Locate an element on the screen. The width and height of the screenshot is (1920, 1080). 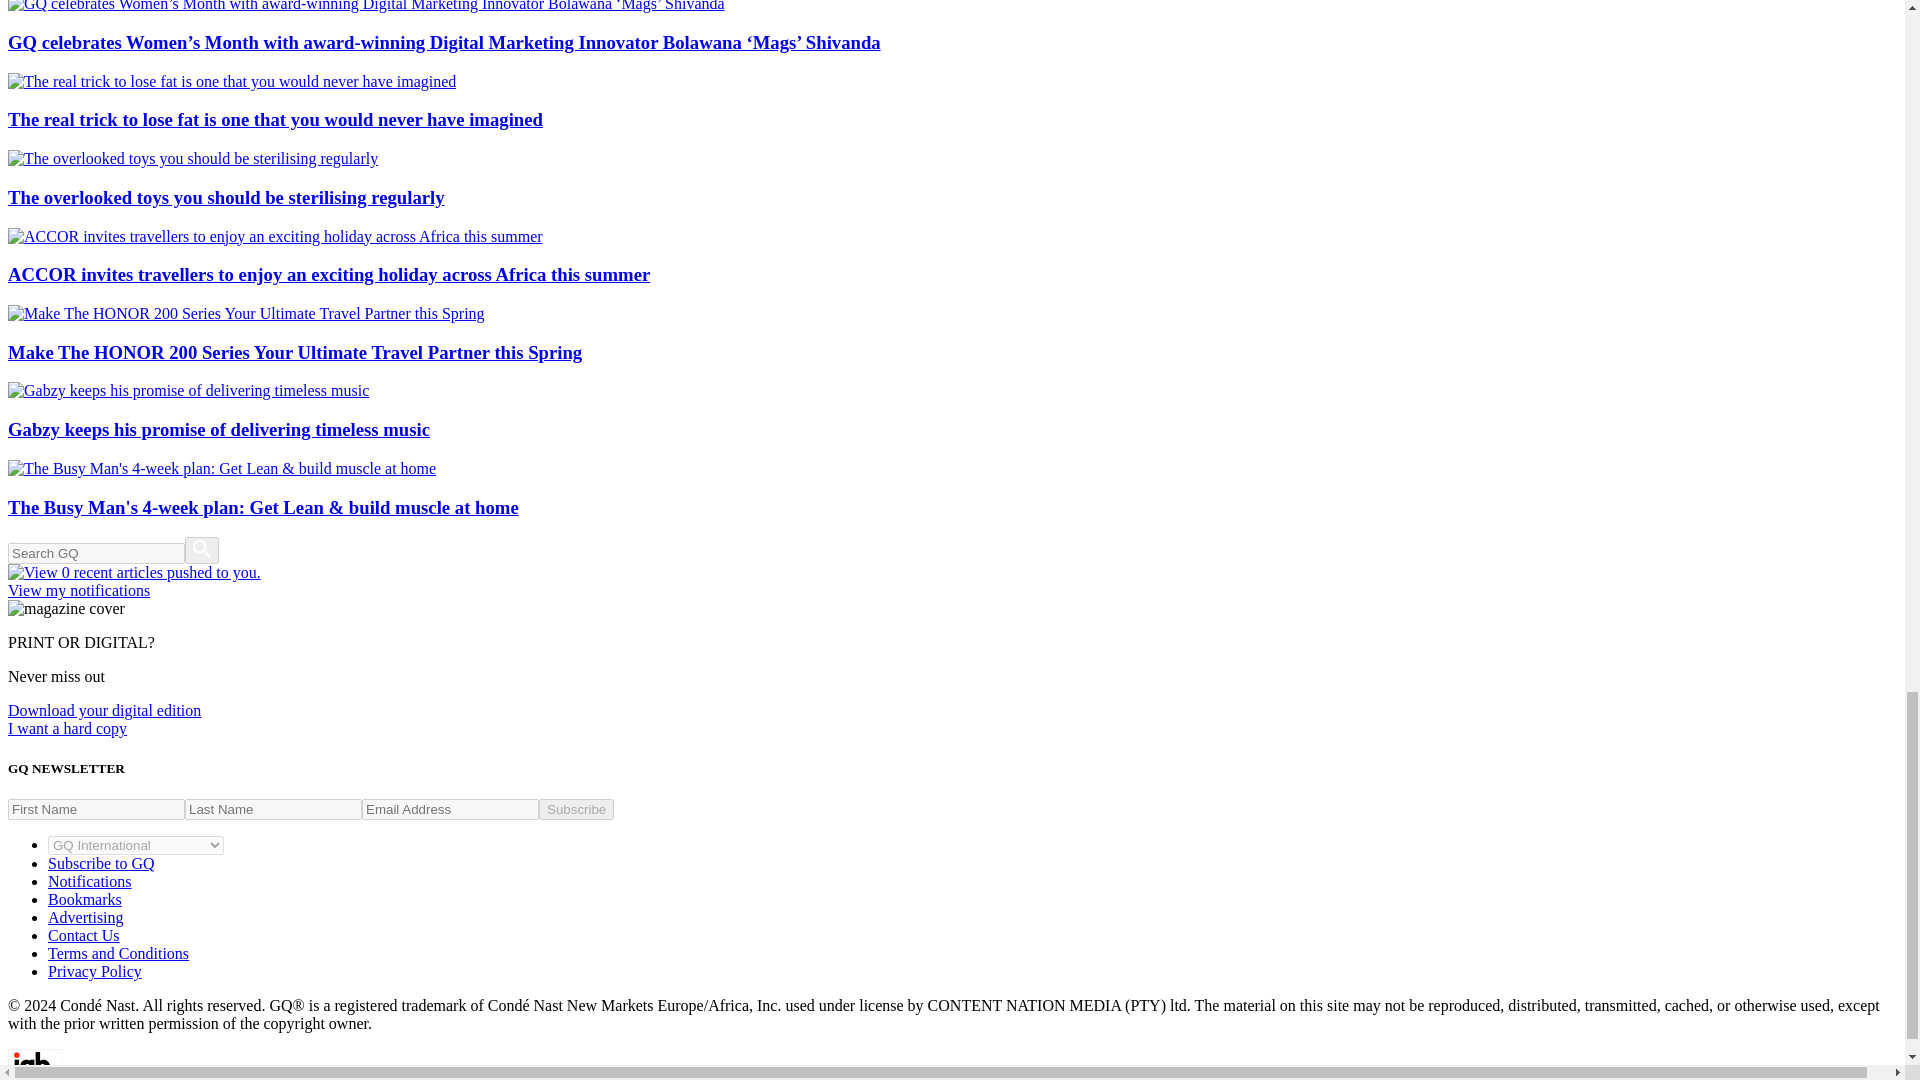
Advertising is located at coordinates (86, 917).